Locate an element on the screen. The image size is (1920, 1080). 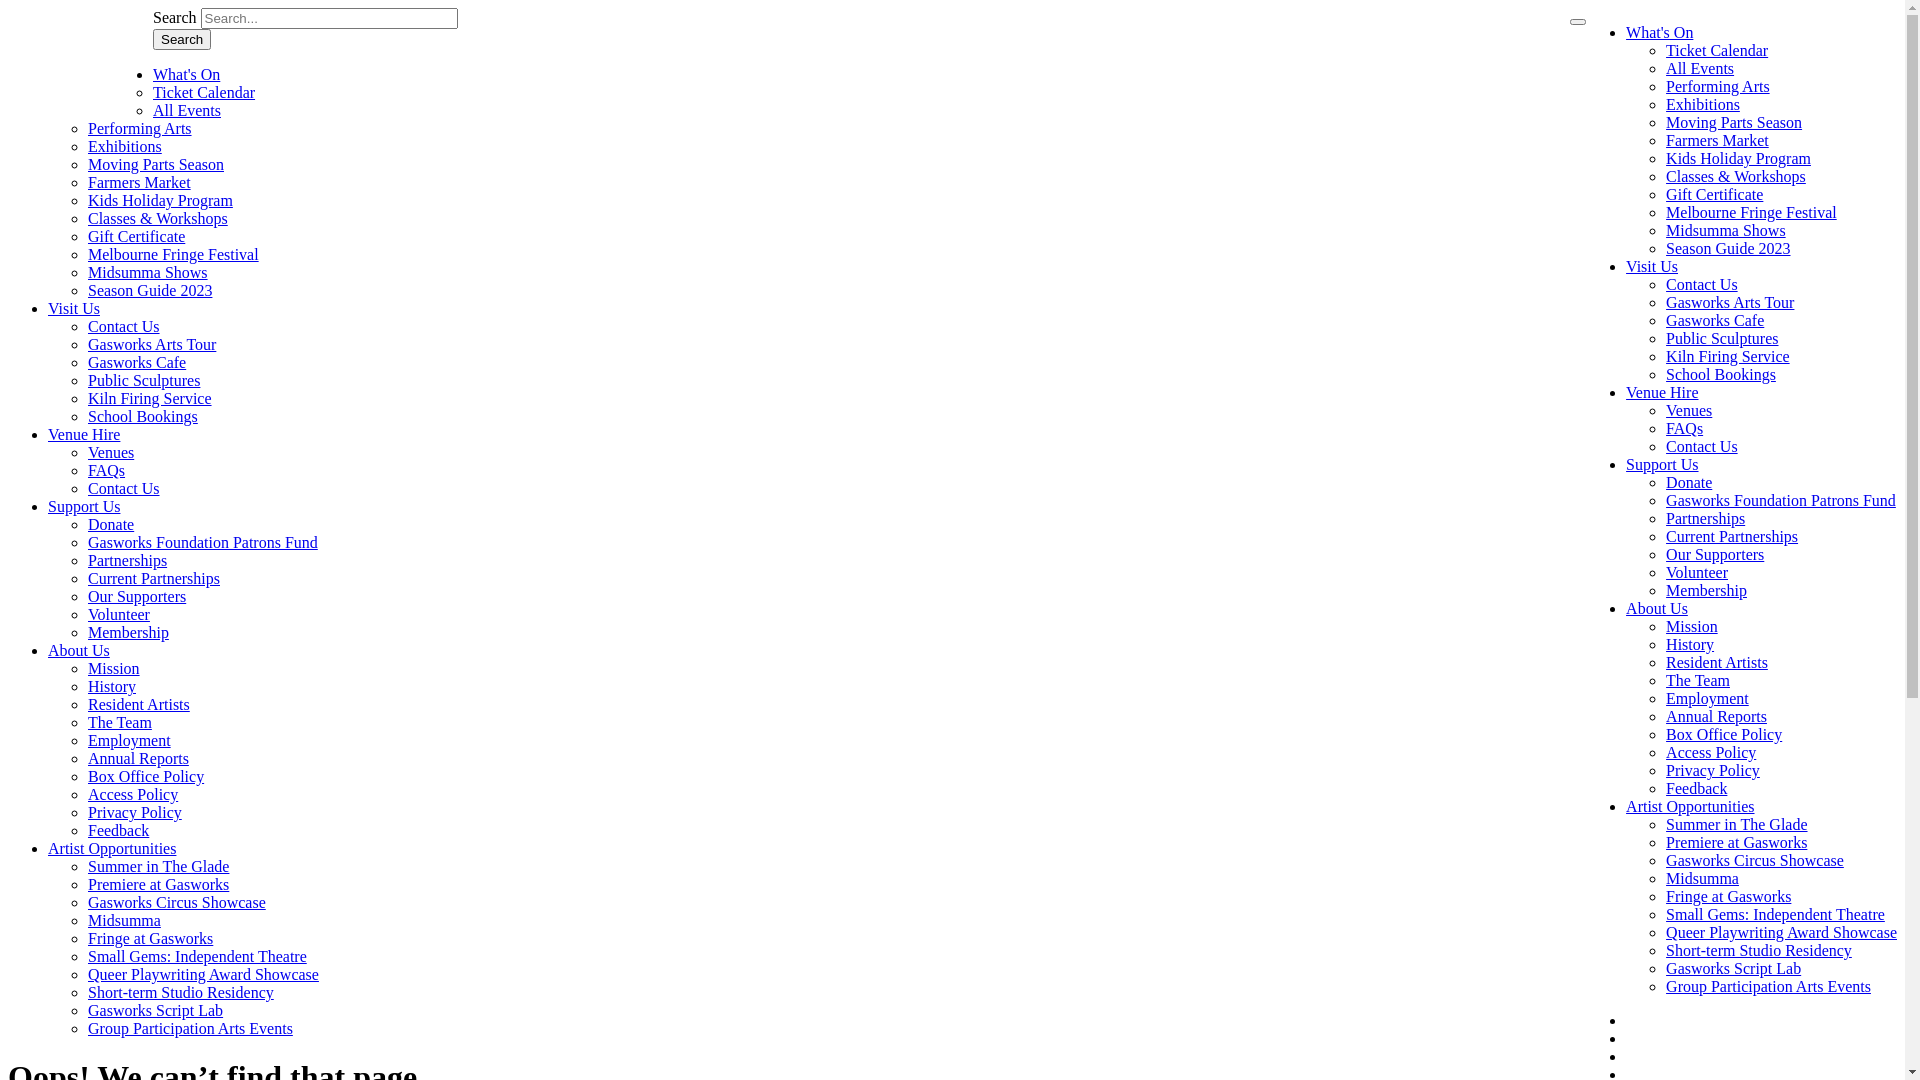
Short-term Studio Residency is located at coordinates (1759, 950).